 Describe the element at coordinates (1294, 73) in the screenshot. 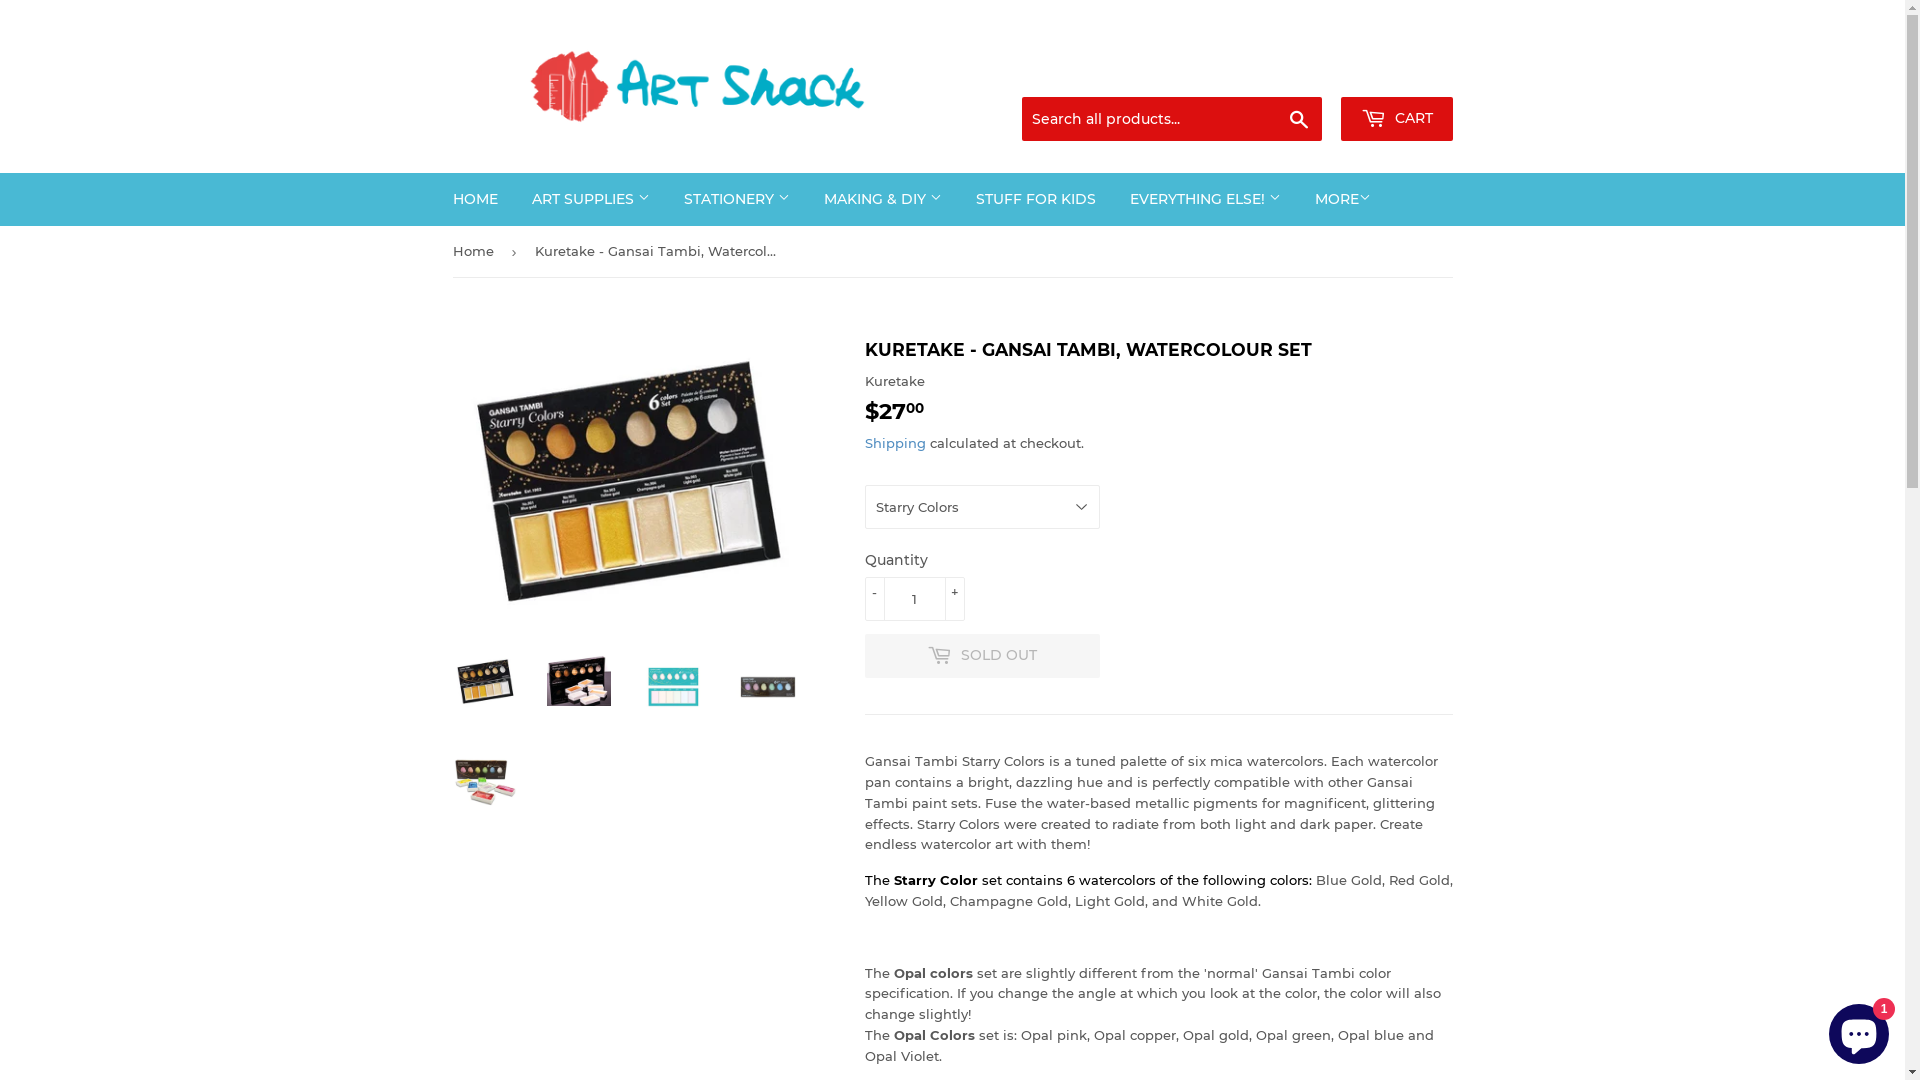

I see `Sign in` at that location.